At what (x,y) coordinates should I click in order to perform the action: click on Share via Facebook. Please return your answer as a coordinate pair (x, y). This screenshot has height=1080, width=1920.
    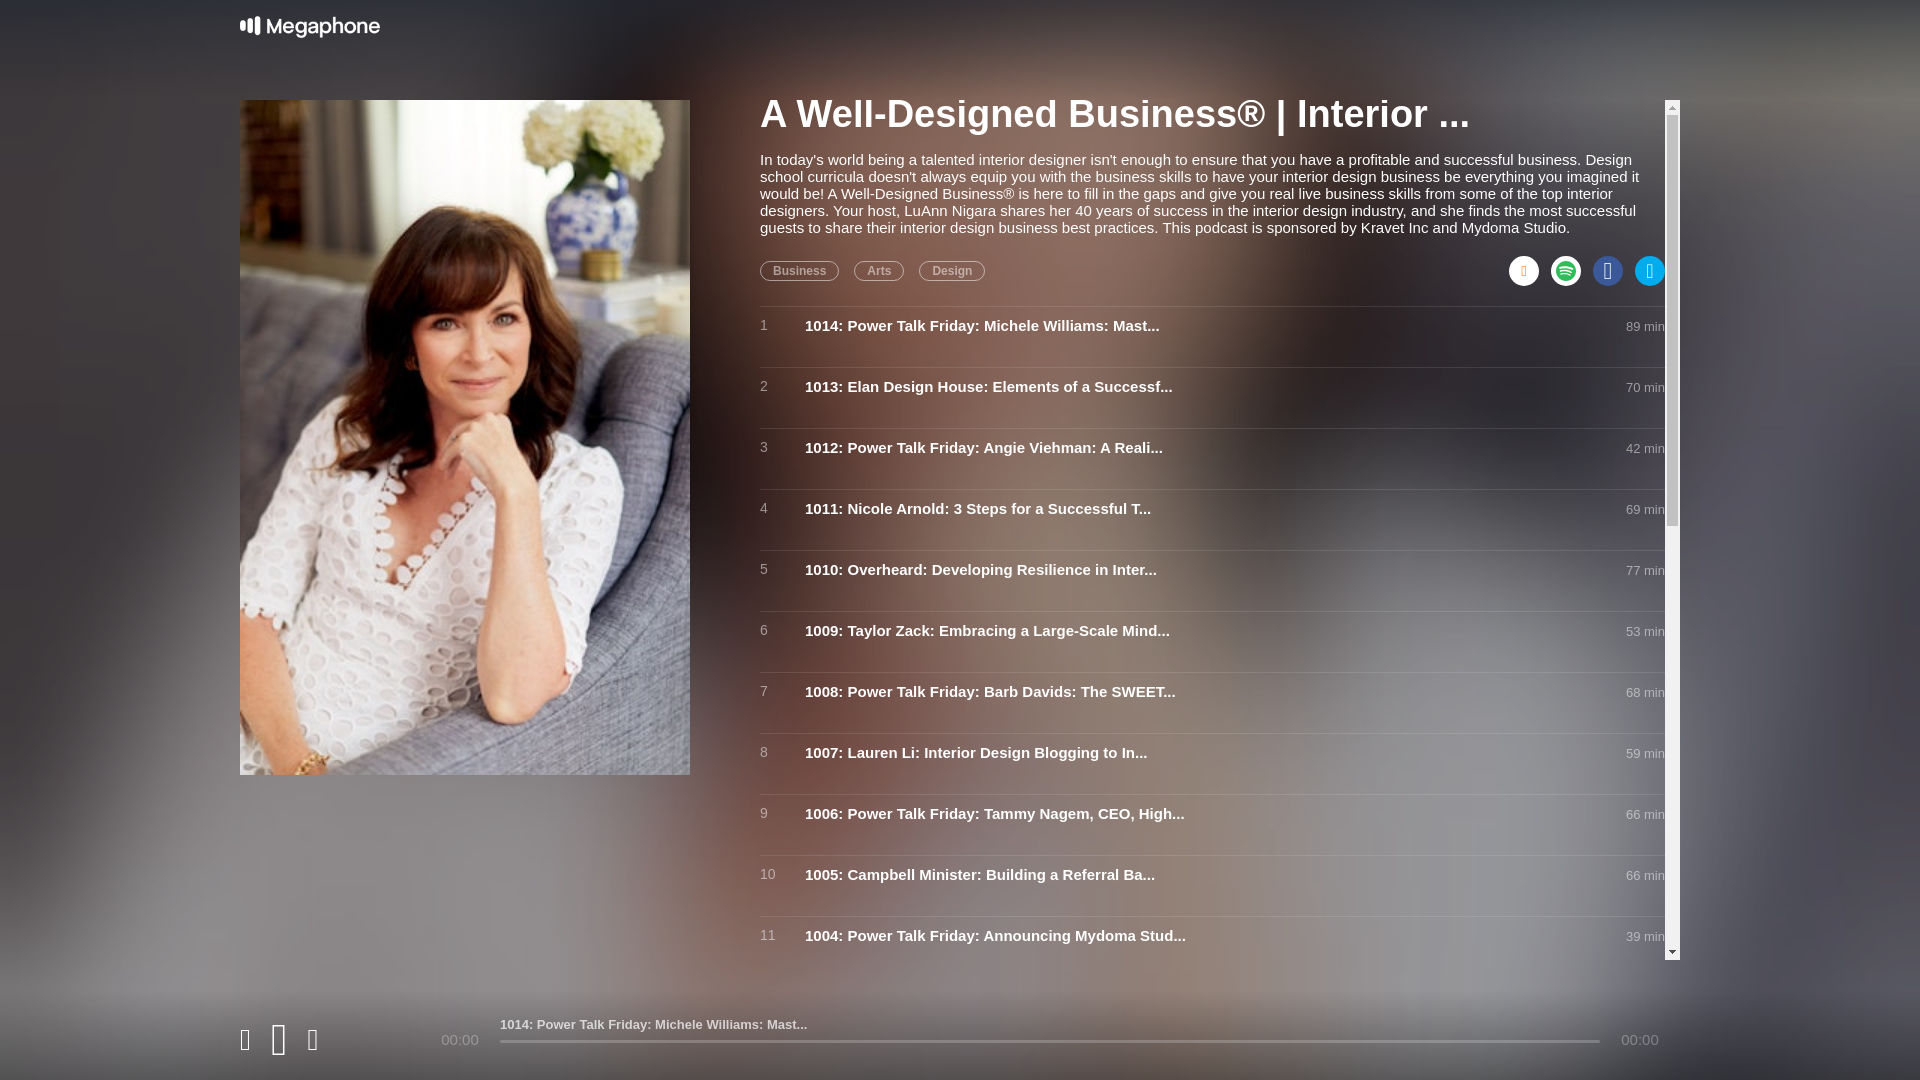
    Looking at the image, I should click on (1614, 264).